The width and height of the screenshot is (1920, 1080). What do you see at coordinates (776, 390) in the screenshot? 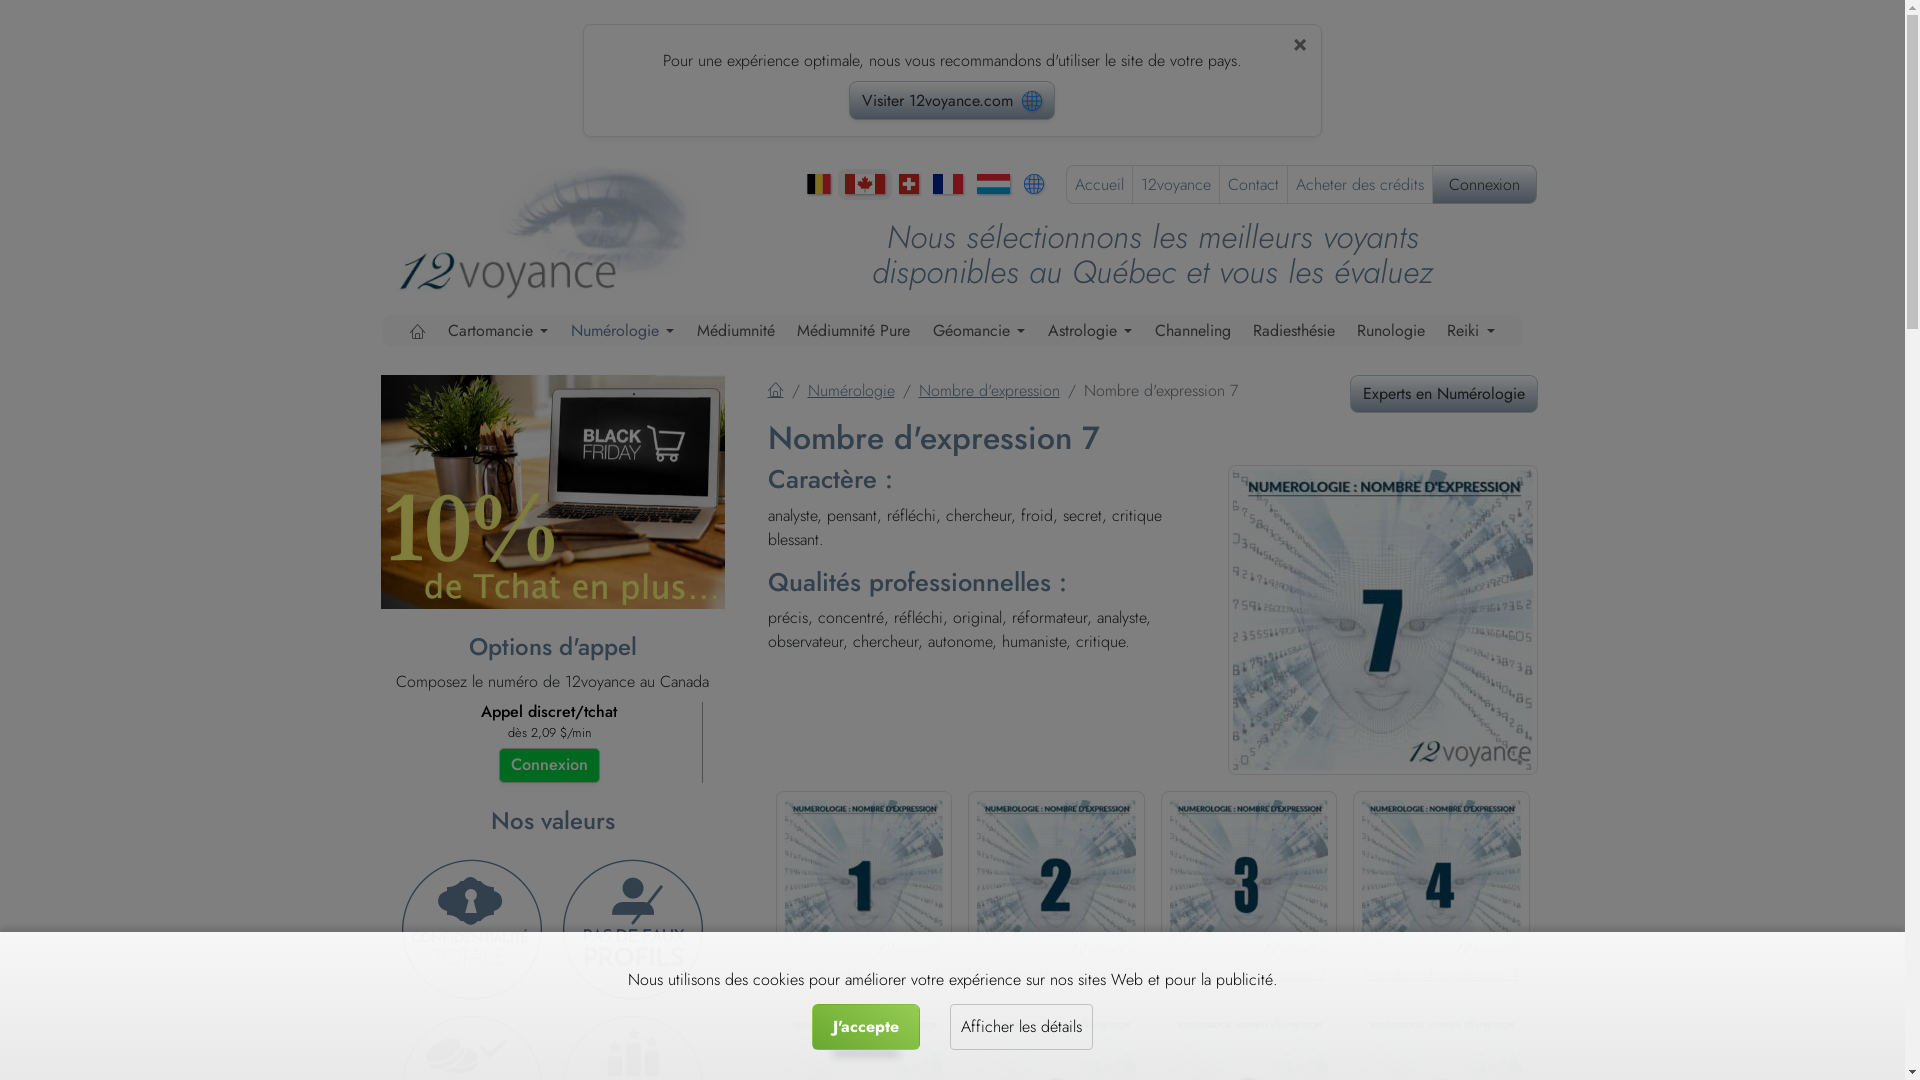
I see `Accueil` at bounding box center [776, 390].